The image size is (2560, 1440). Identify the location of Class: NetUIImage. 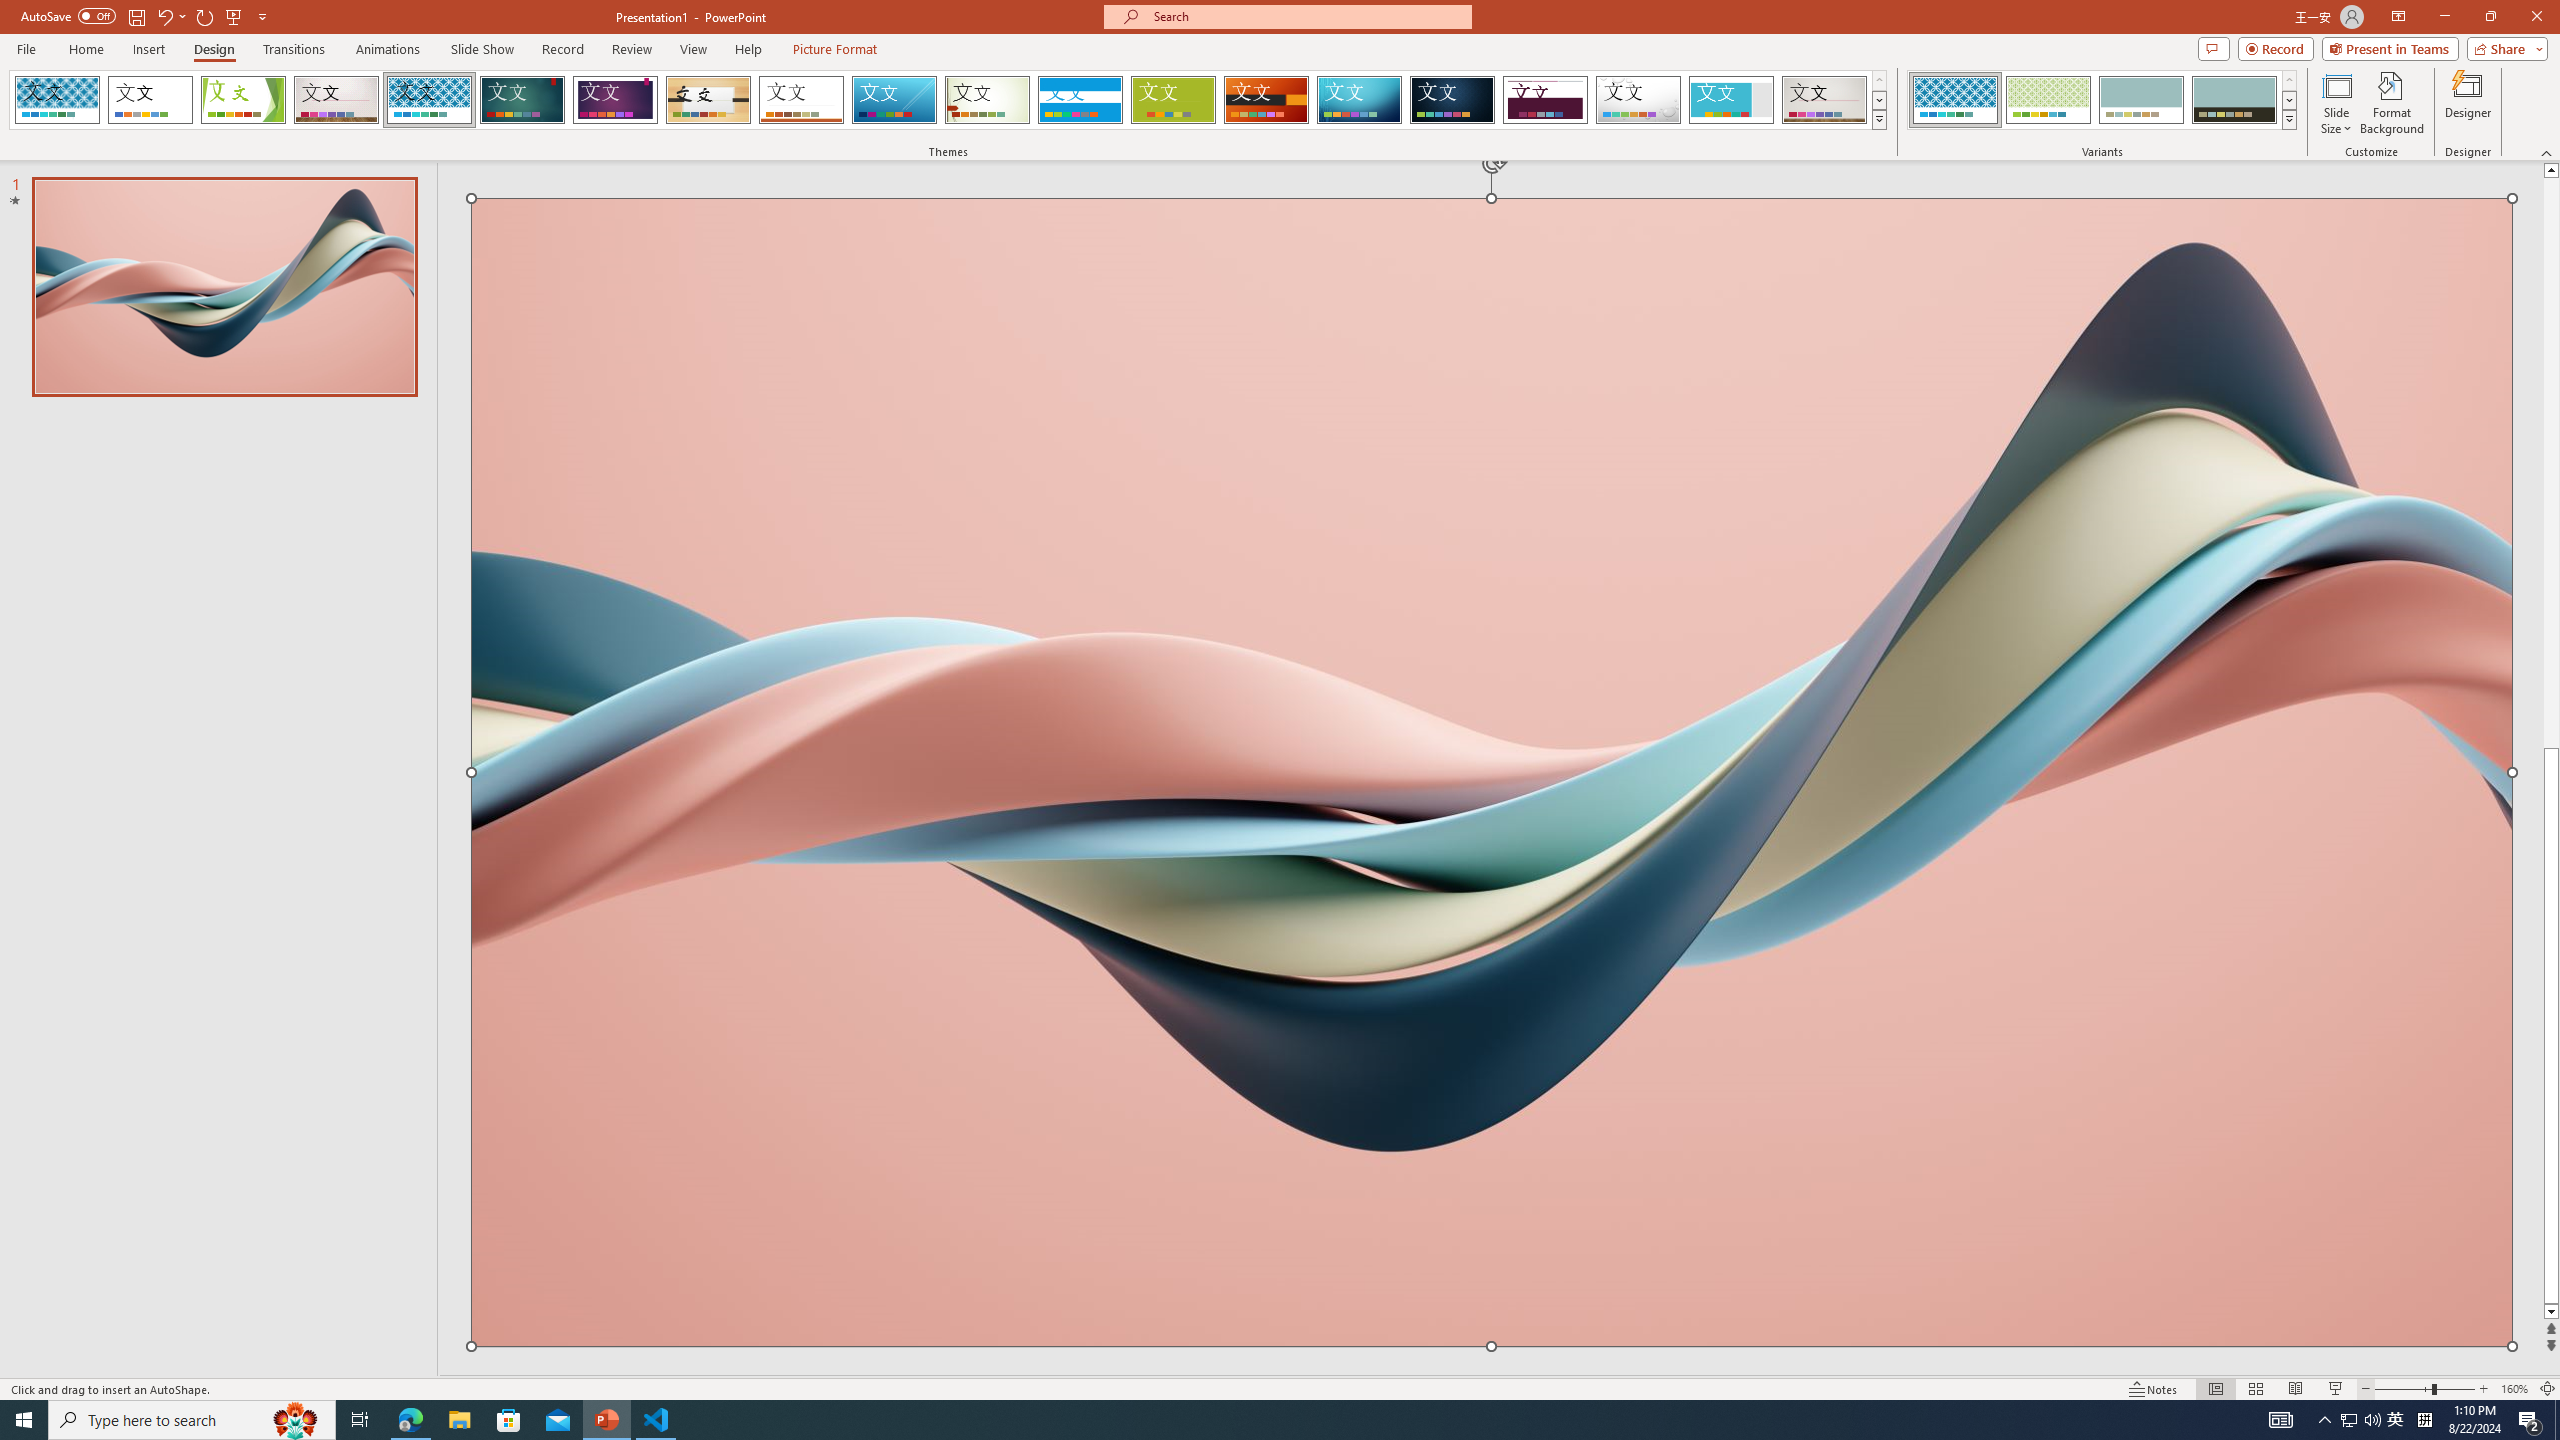
(2290, 120).